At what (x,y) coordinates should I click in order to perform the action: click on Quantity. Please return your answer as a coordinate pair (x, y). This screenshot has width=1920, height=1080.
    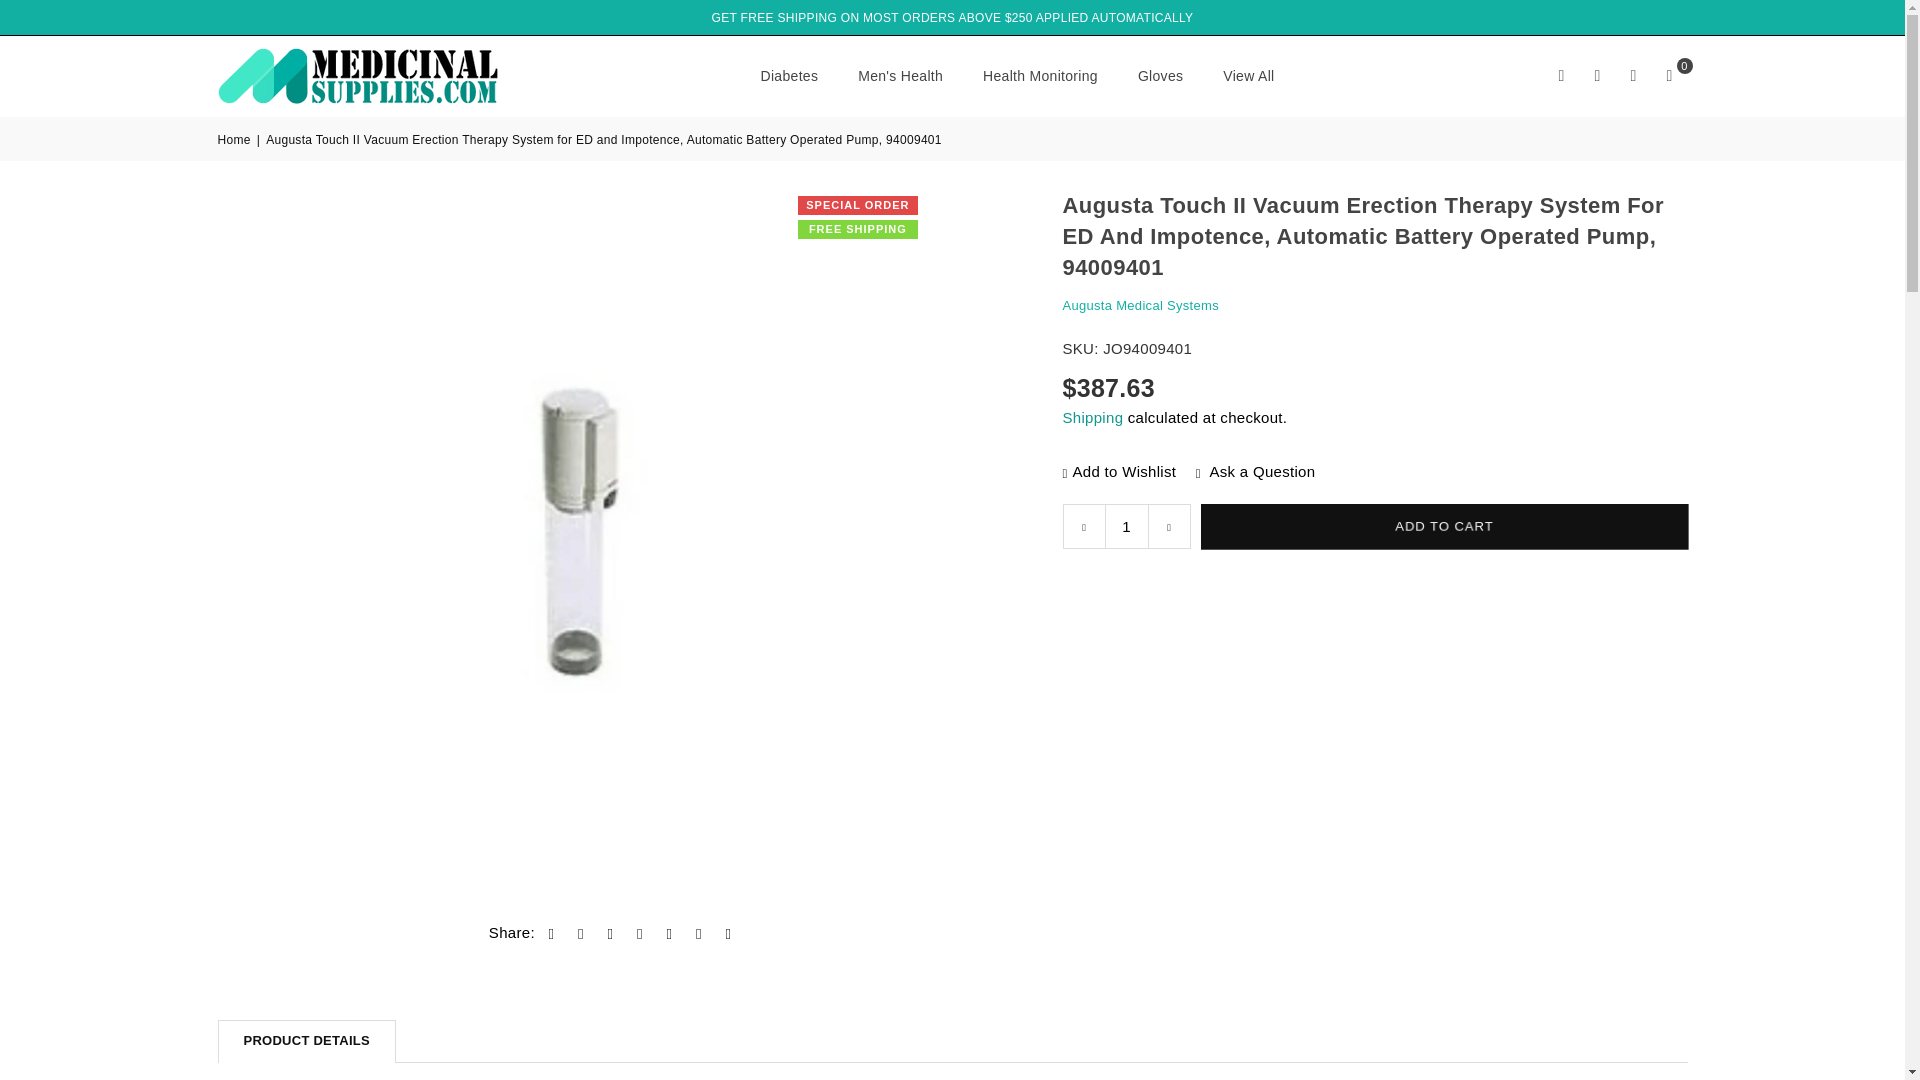
    Looking at the image, I should click on (1126, 526).